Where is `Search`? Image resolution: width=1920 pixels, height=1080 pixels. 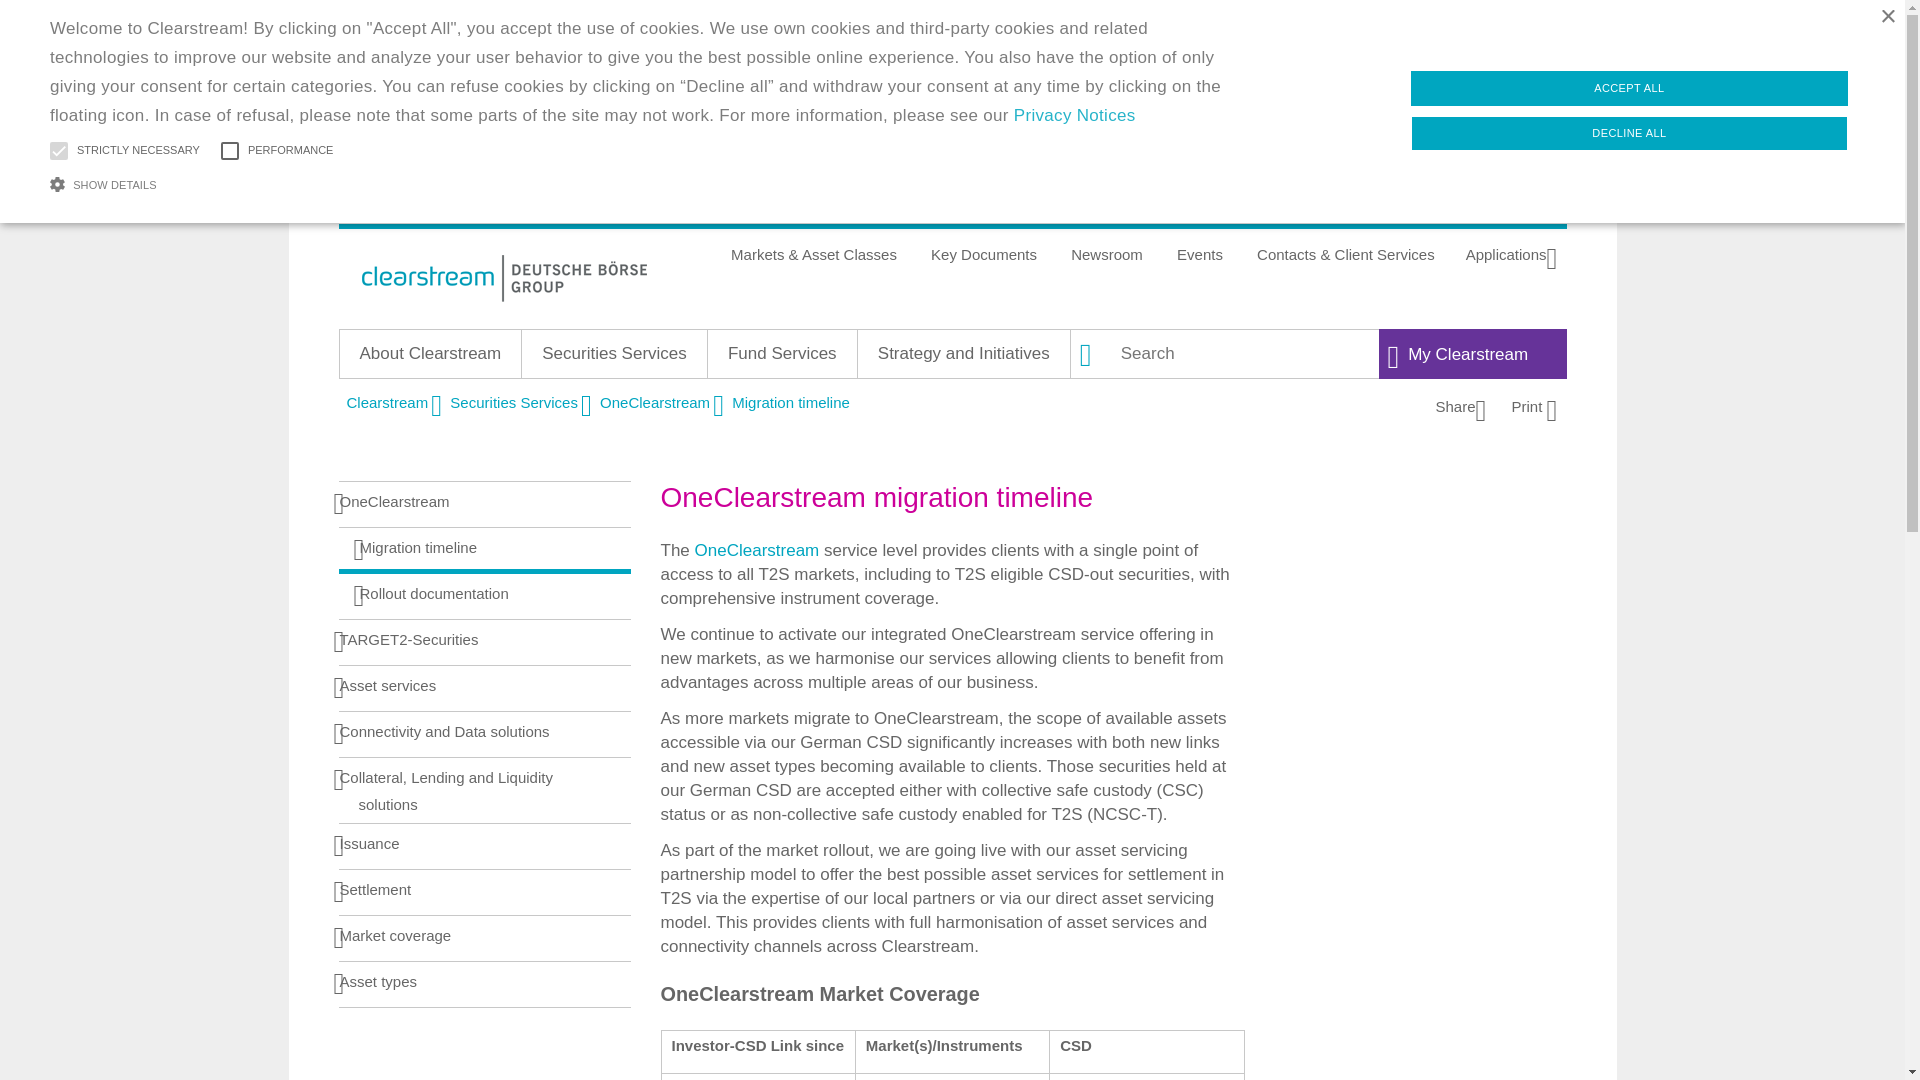 Search is located at coordinates (1095, 354).